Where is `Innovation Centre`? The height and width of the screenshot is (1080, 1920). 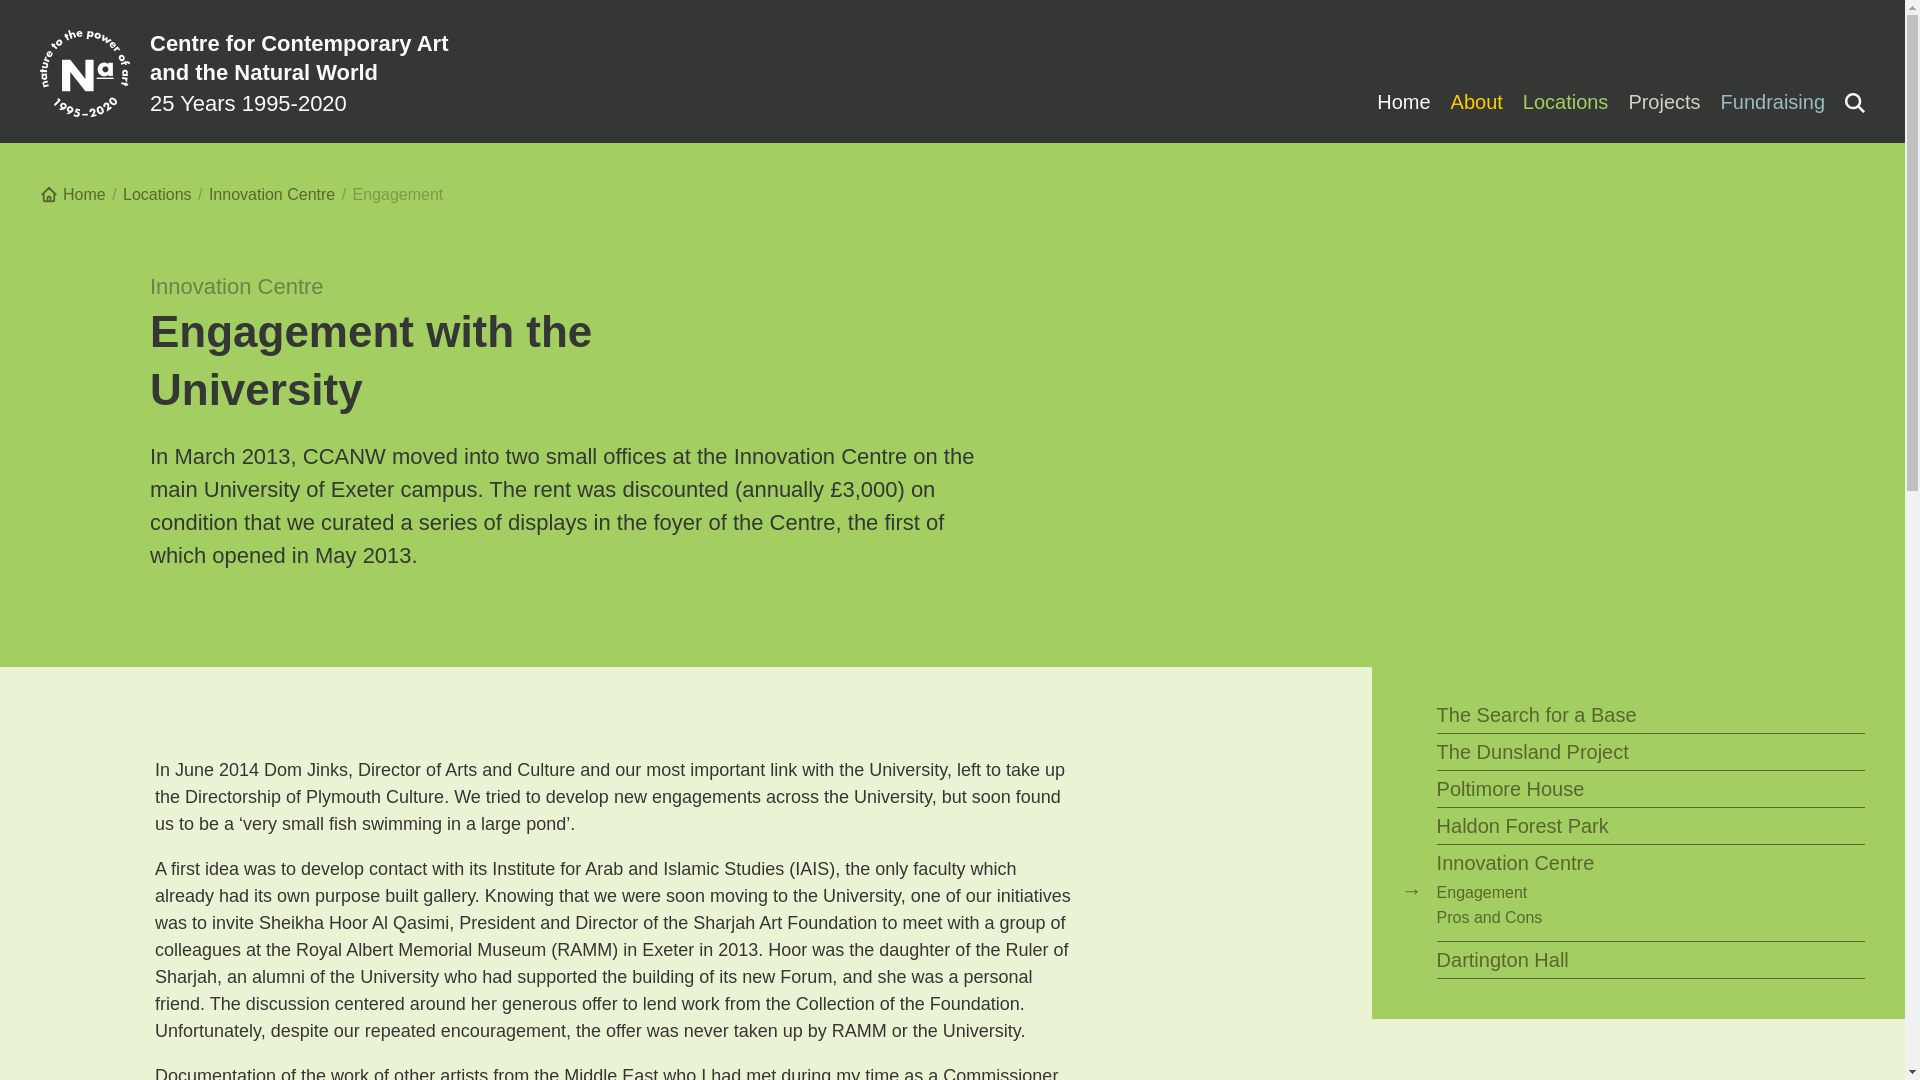 Innovation Centre is located at coordinates (272, 194).